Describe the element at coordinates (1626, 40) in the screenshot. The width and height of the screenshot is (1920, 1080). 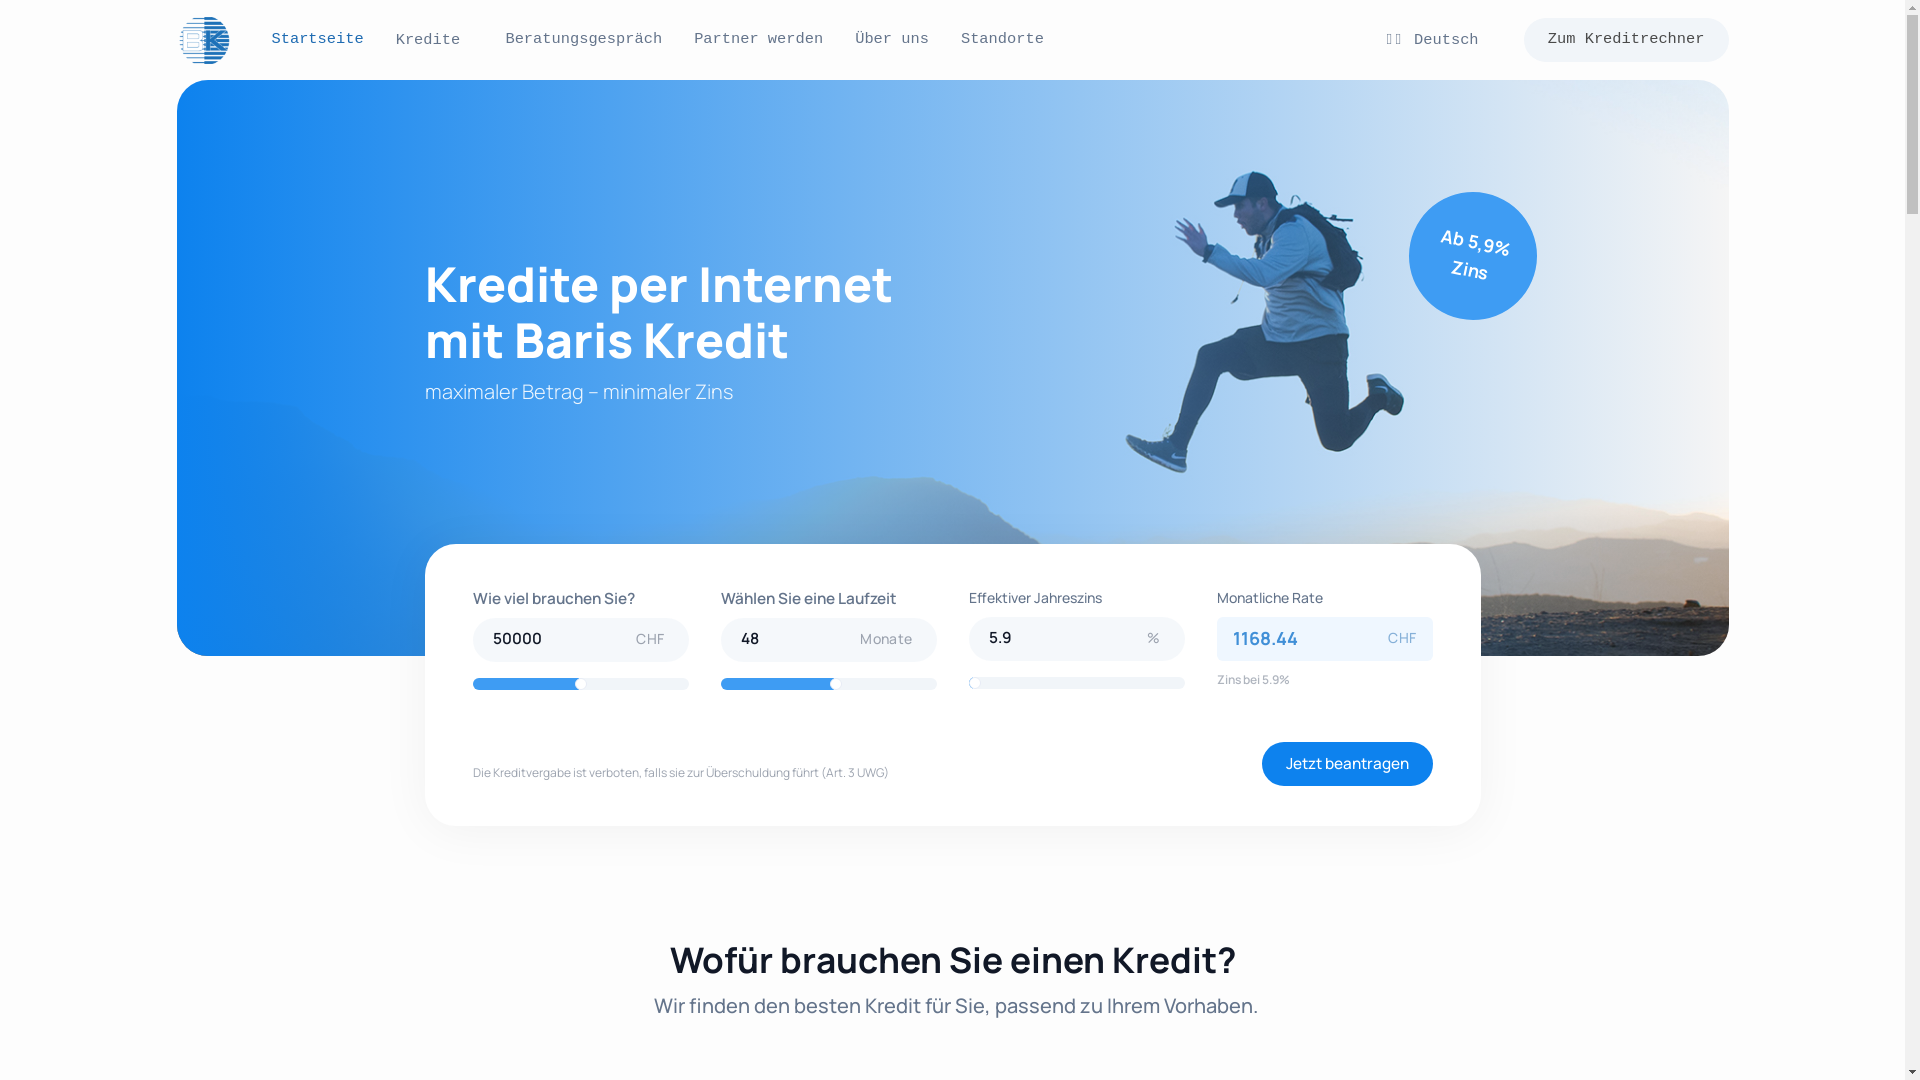
I see `Zum Kreditrechner` at that location.